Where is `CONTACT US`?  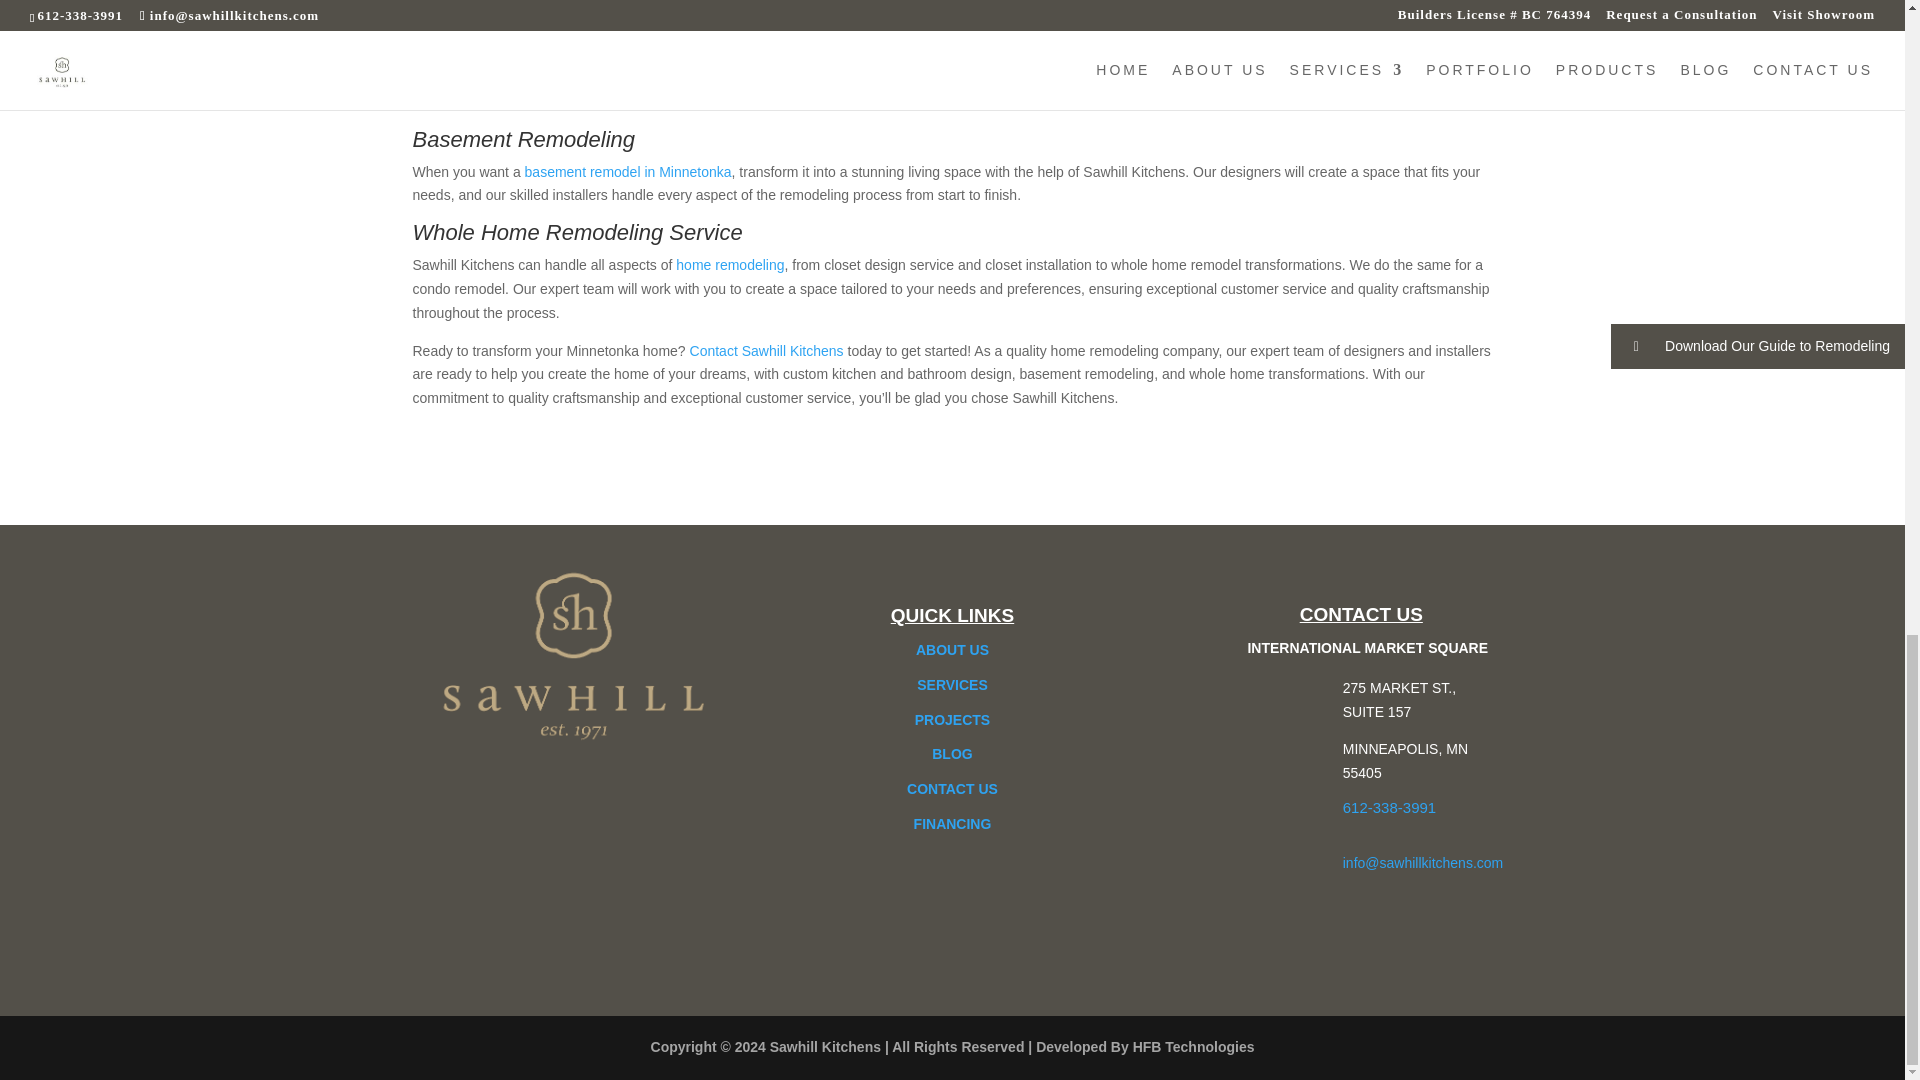 CONTACT US is located at coordinates (952, 788).